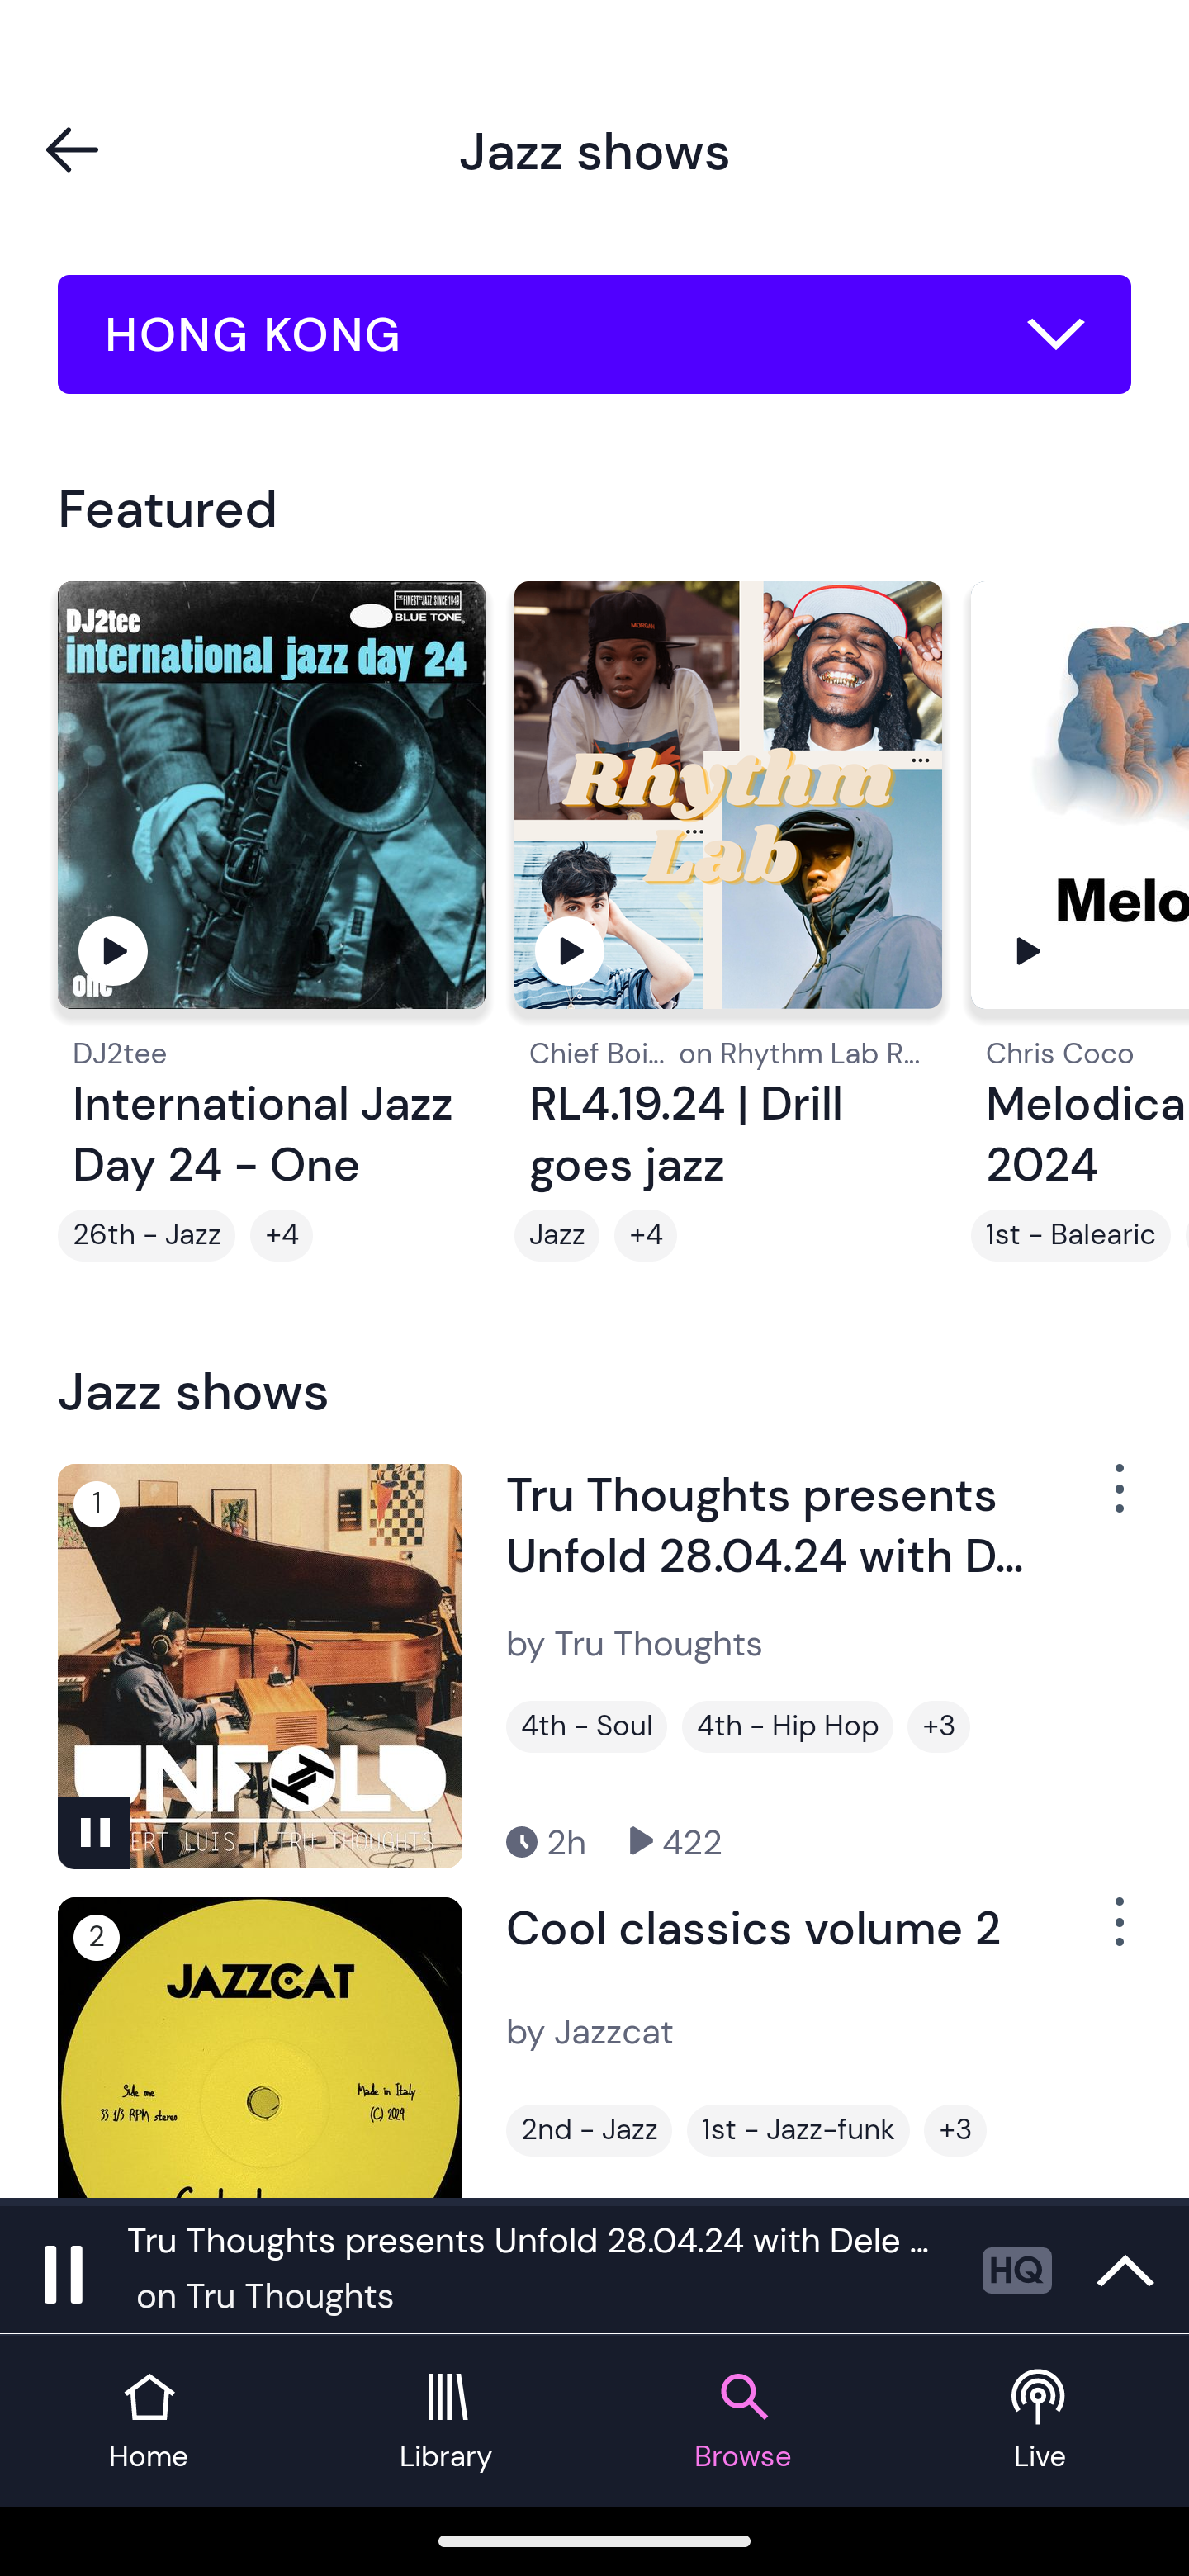 Image resolution: width=1189 pixels, height=2576 pixels. What do you see at coordinates (1116, 1935) in the screenshot?
I see `Show Options Menu Button` at bounding box center [1116, 1935].